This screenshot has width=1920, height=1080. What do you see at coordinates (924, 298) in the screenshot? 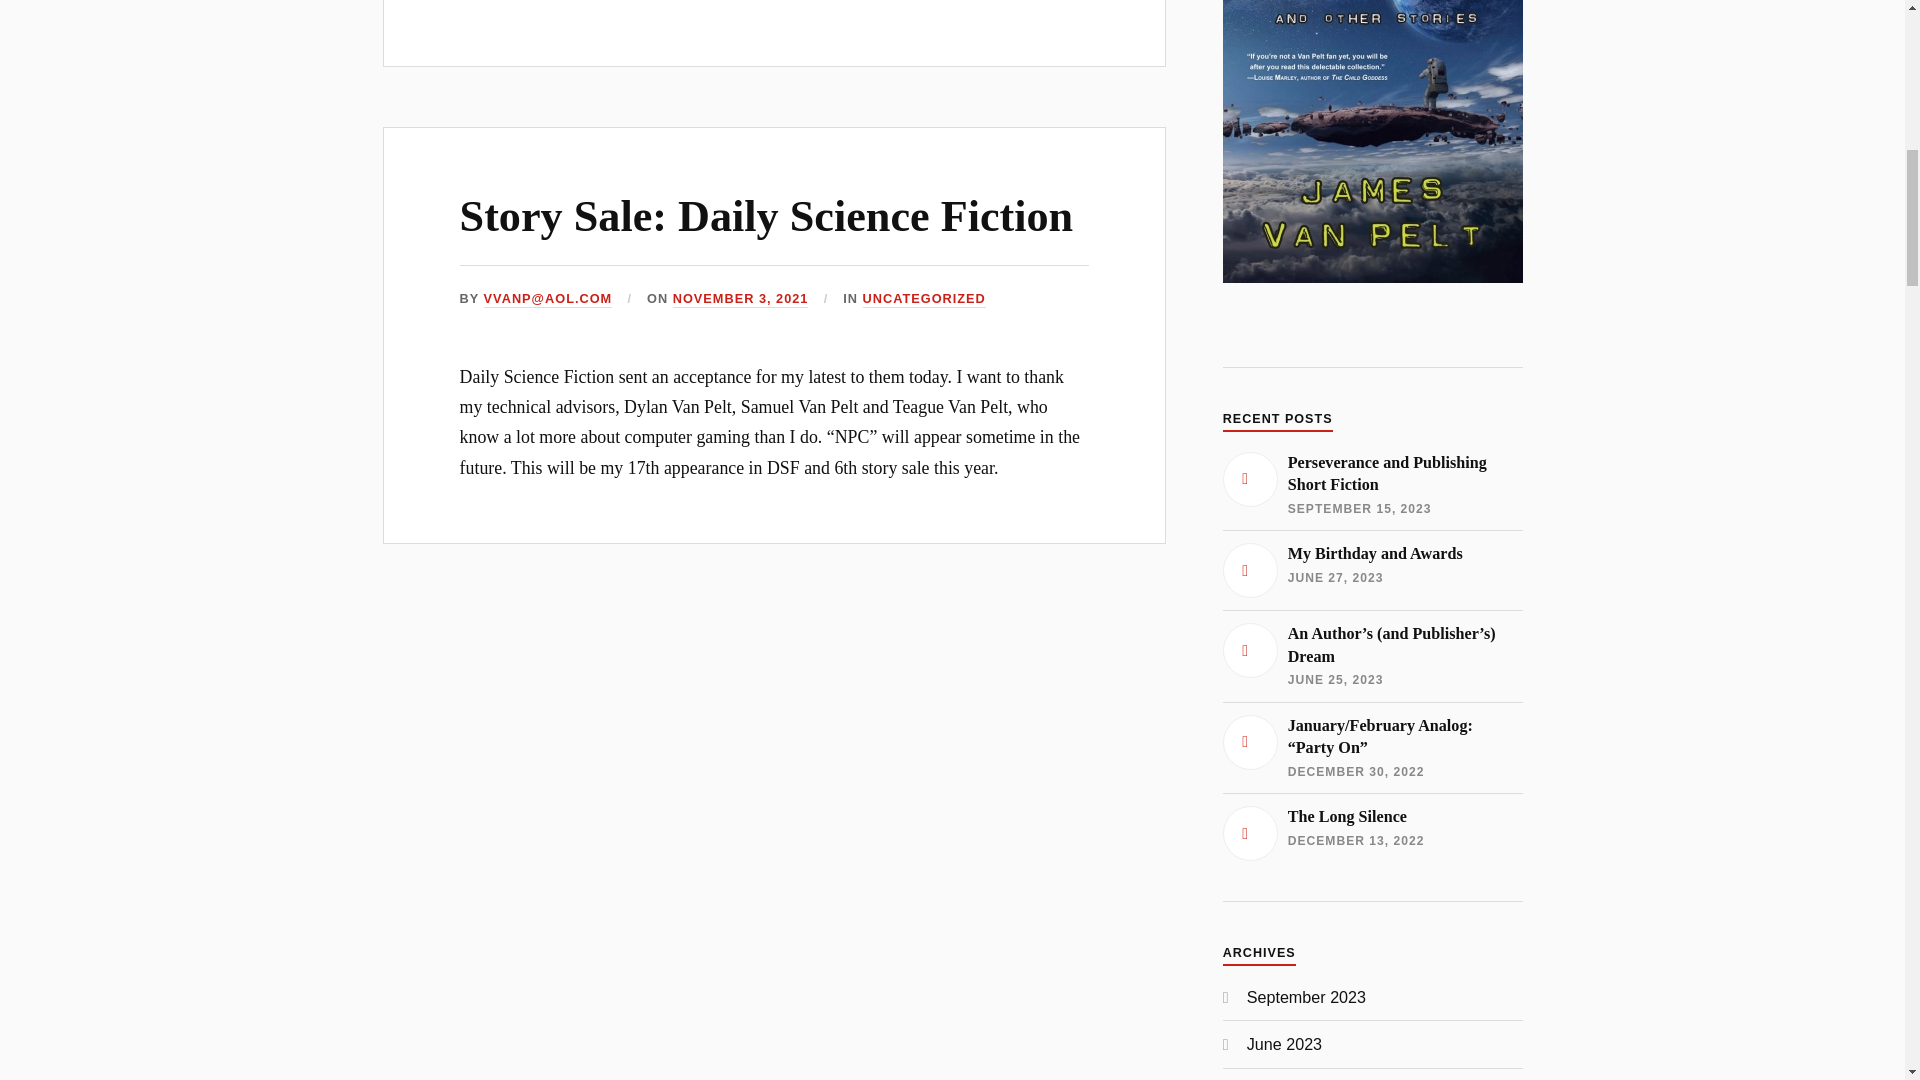
I see `UNCATEGORIZED` at bounding box center [924, 298].